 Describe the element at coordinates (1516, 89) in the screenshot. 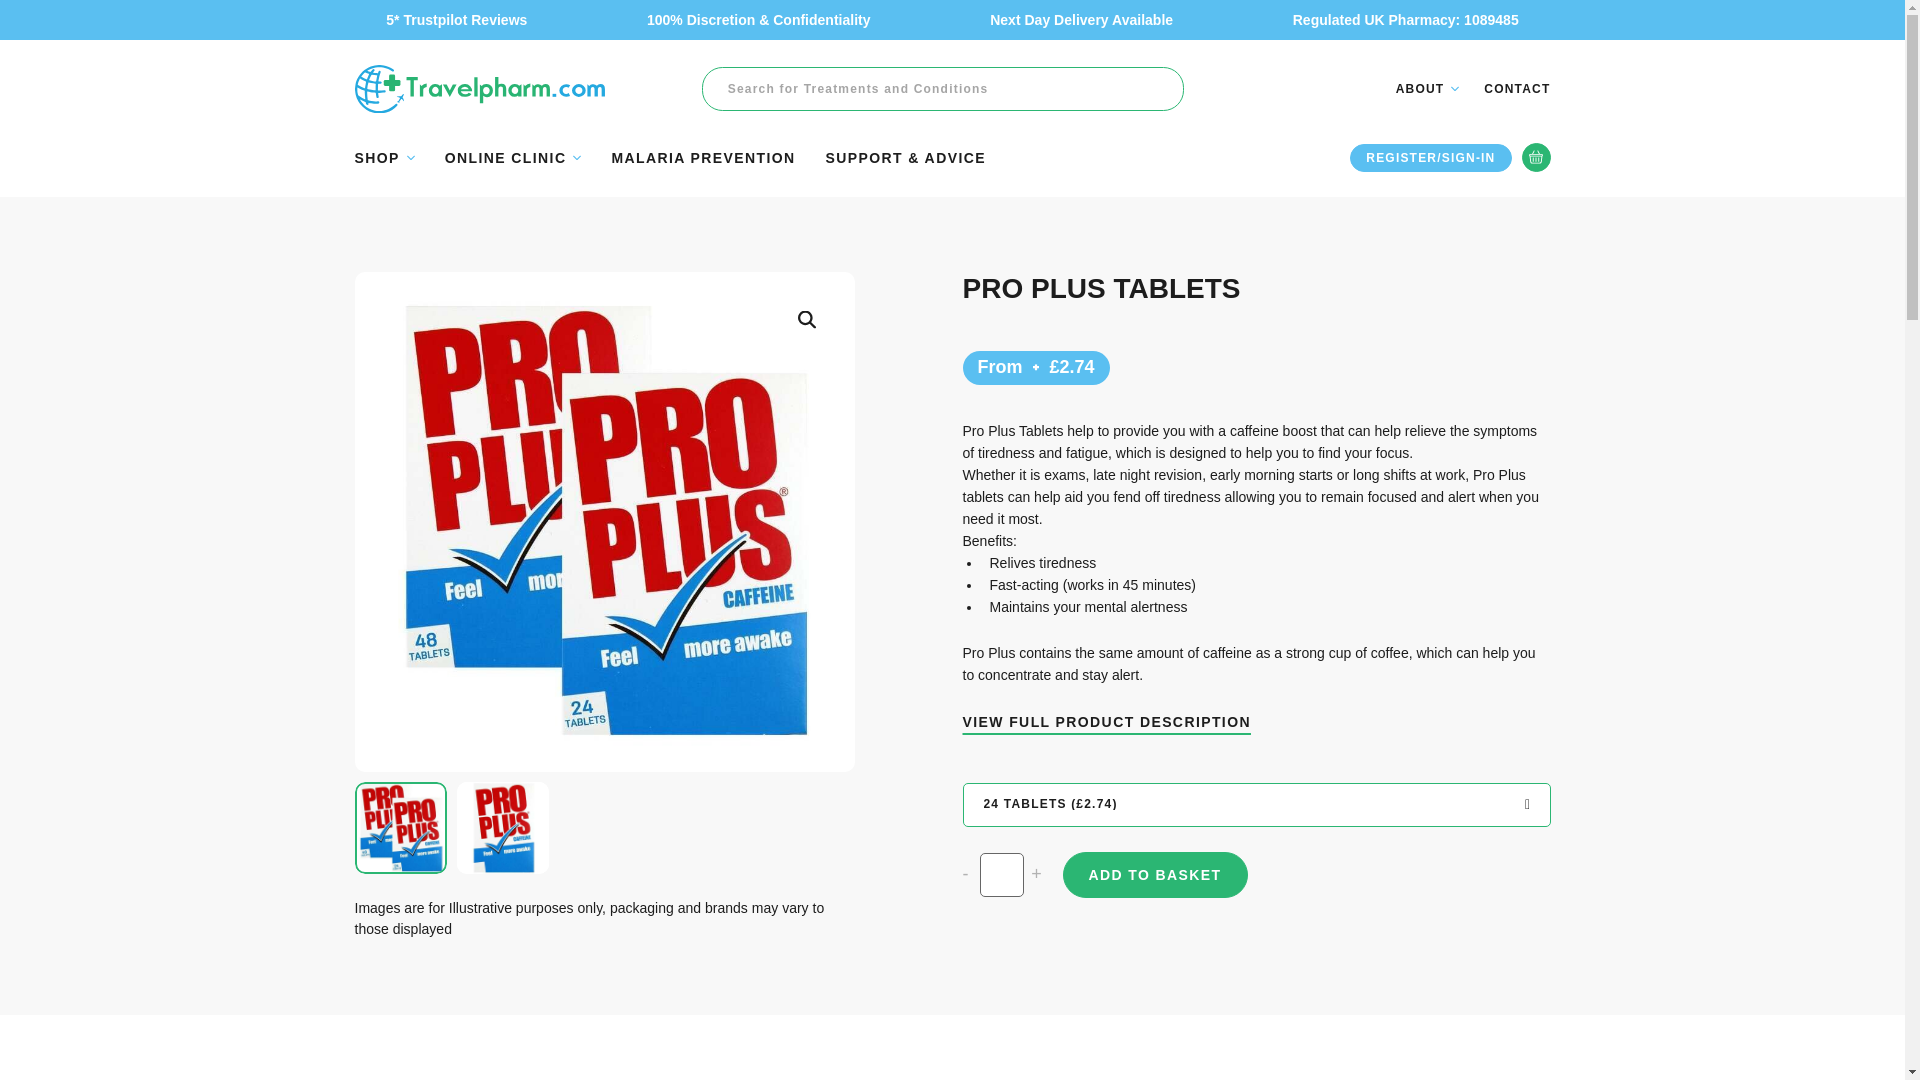

I see `CONTACT` at that location.